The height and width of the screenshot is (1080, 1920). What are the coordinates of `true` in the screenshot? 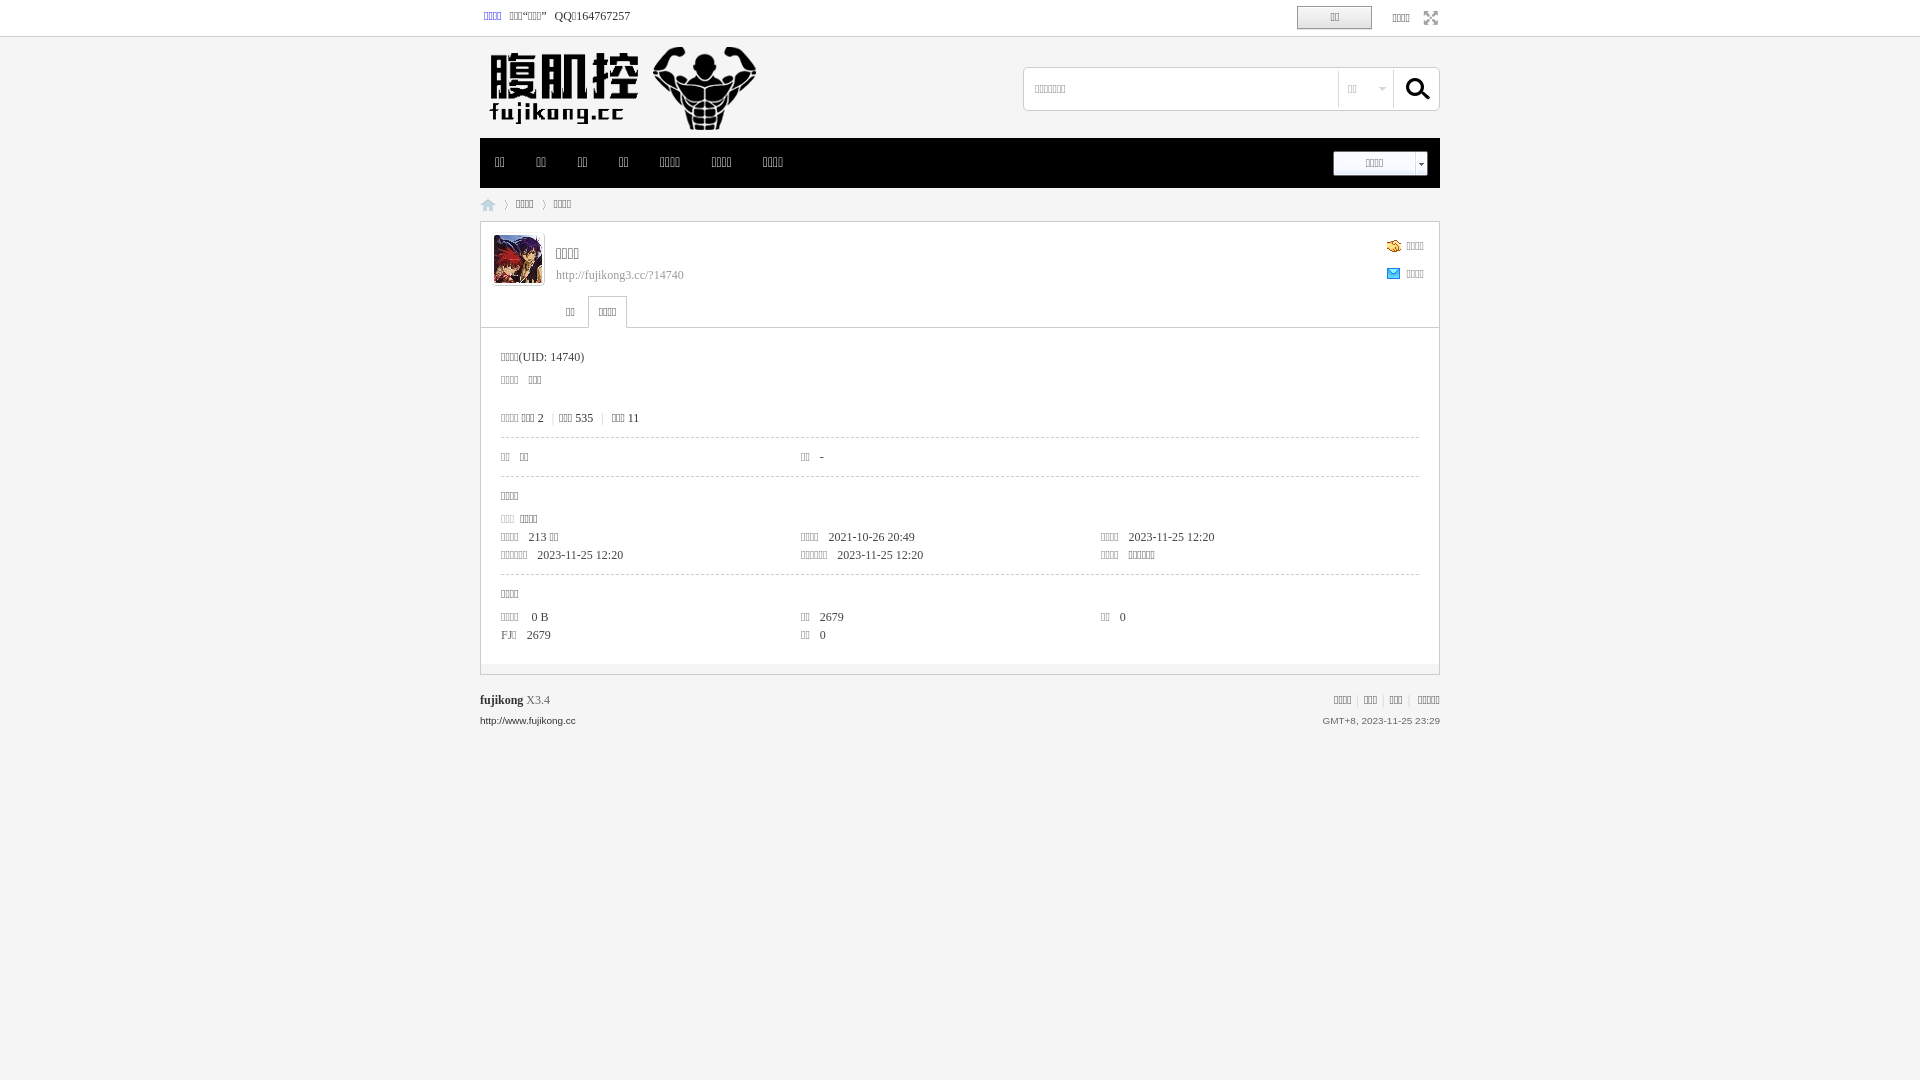 It's located at (1408, 89).